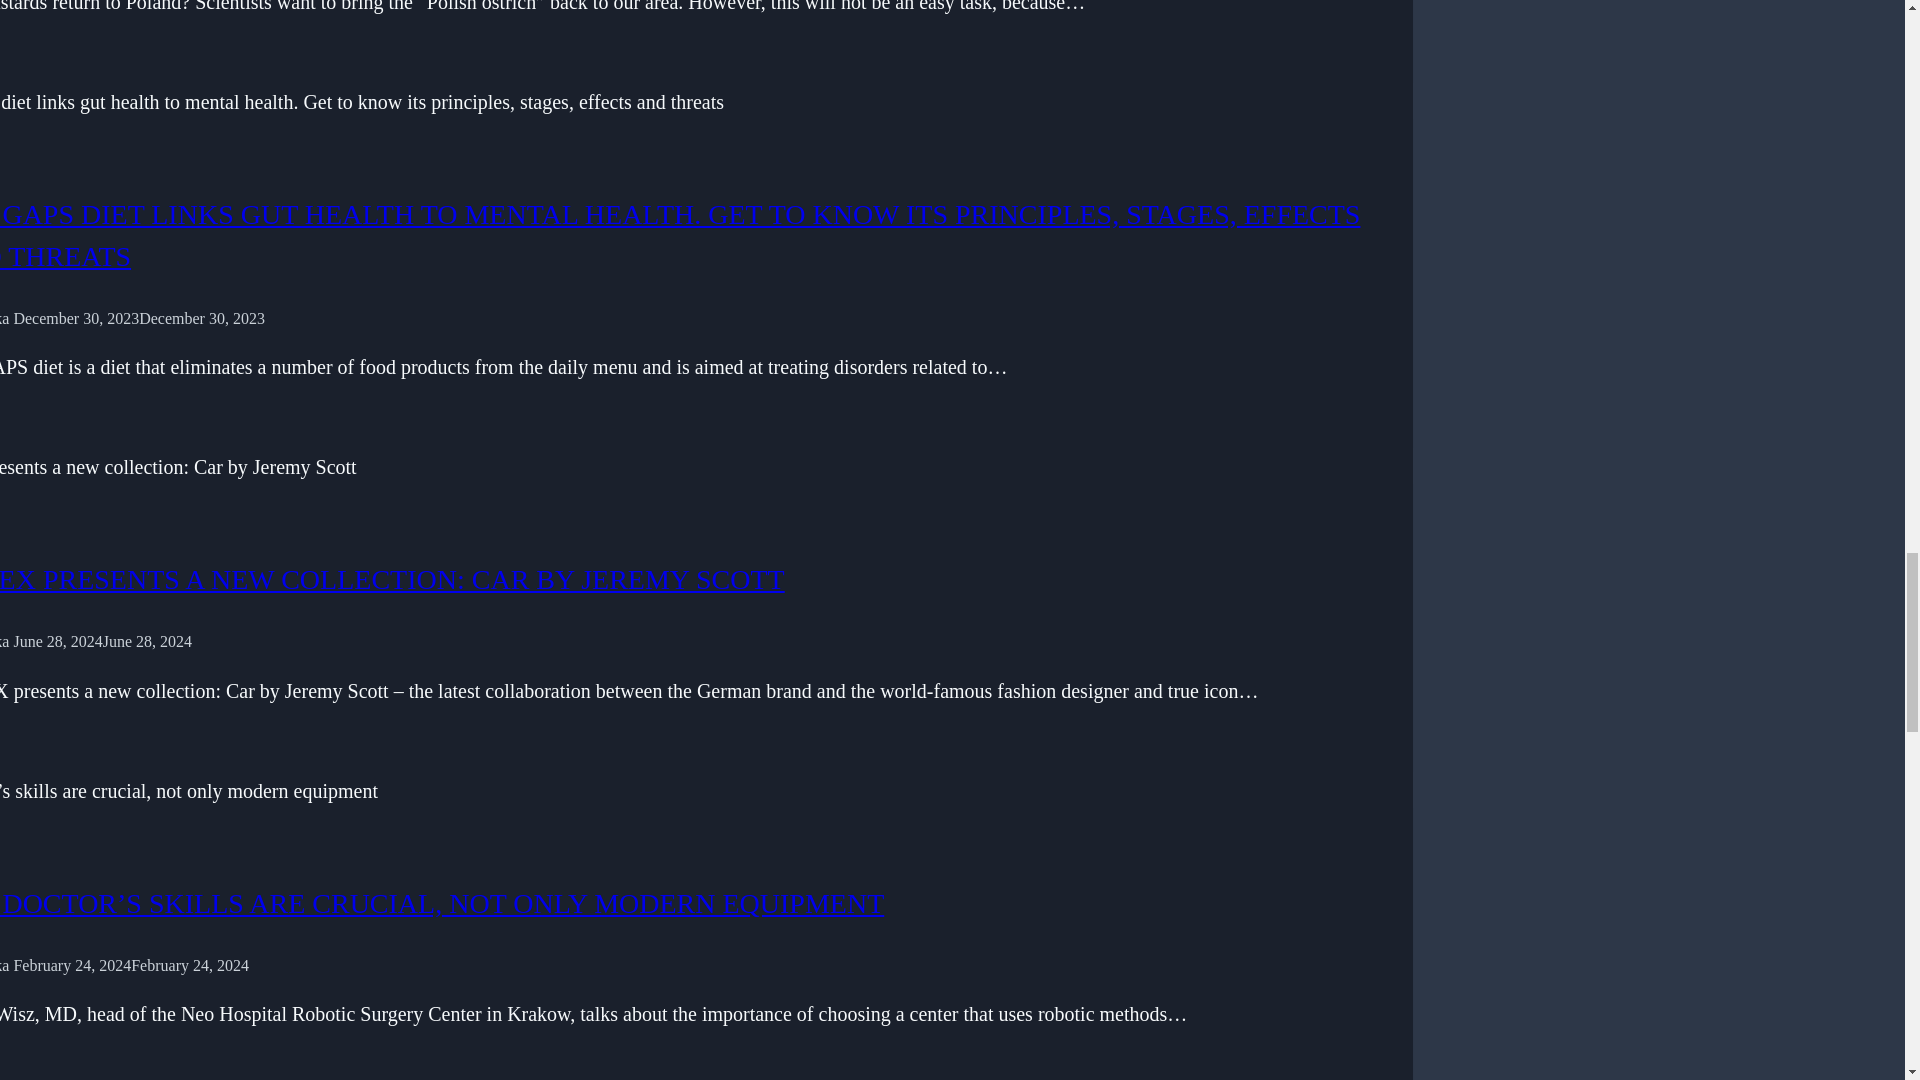 The image size is (1920, 1080). I want to click on CYBEX PRESENTS A NEW COLLECTION: CAR BY JEREMY SCOTT, so click(392, 579).